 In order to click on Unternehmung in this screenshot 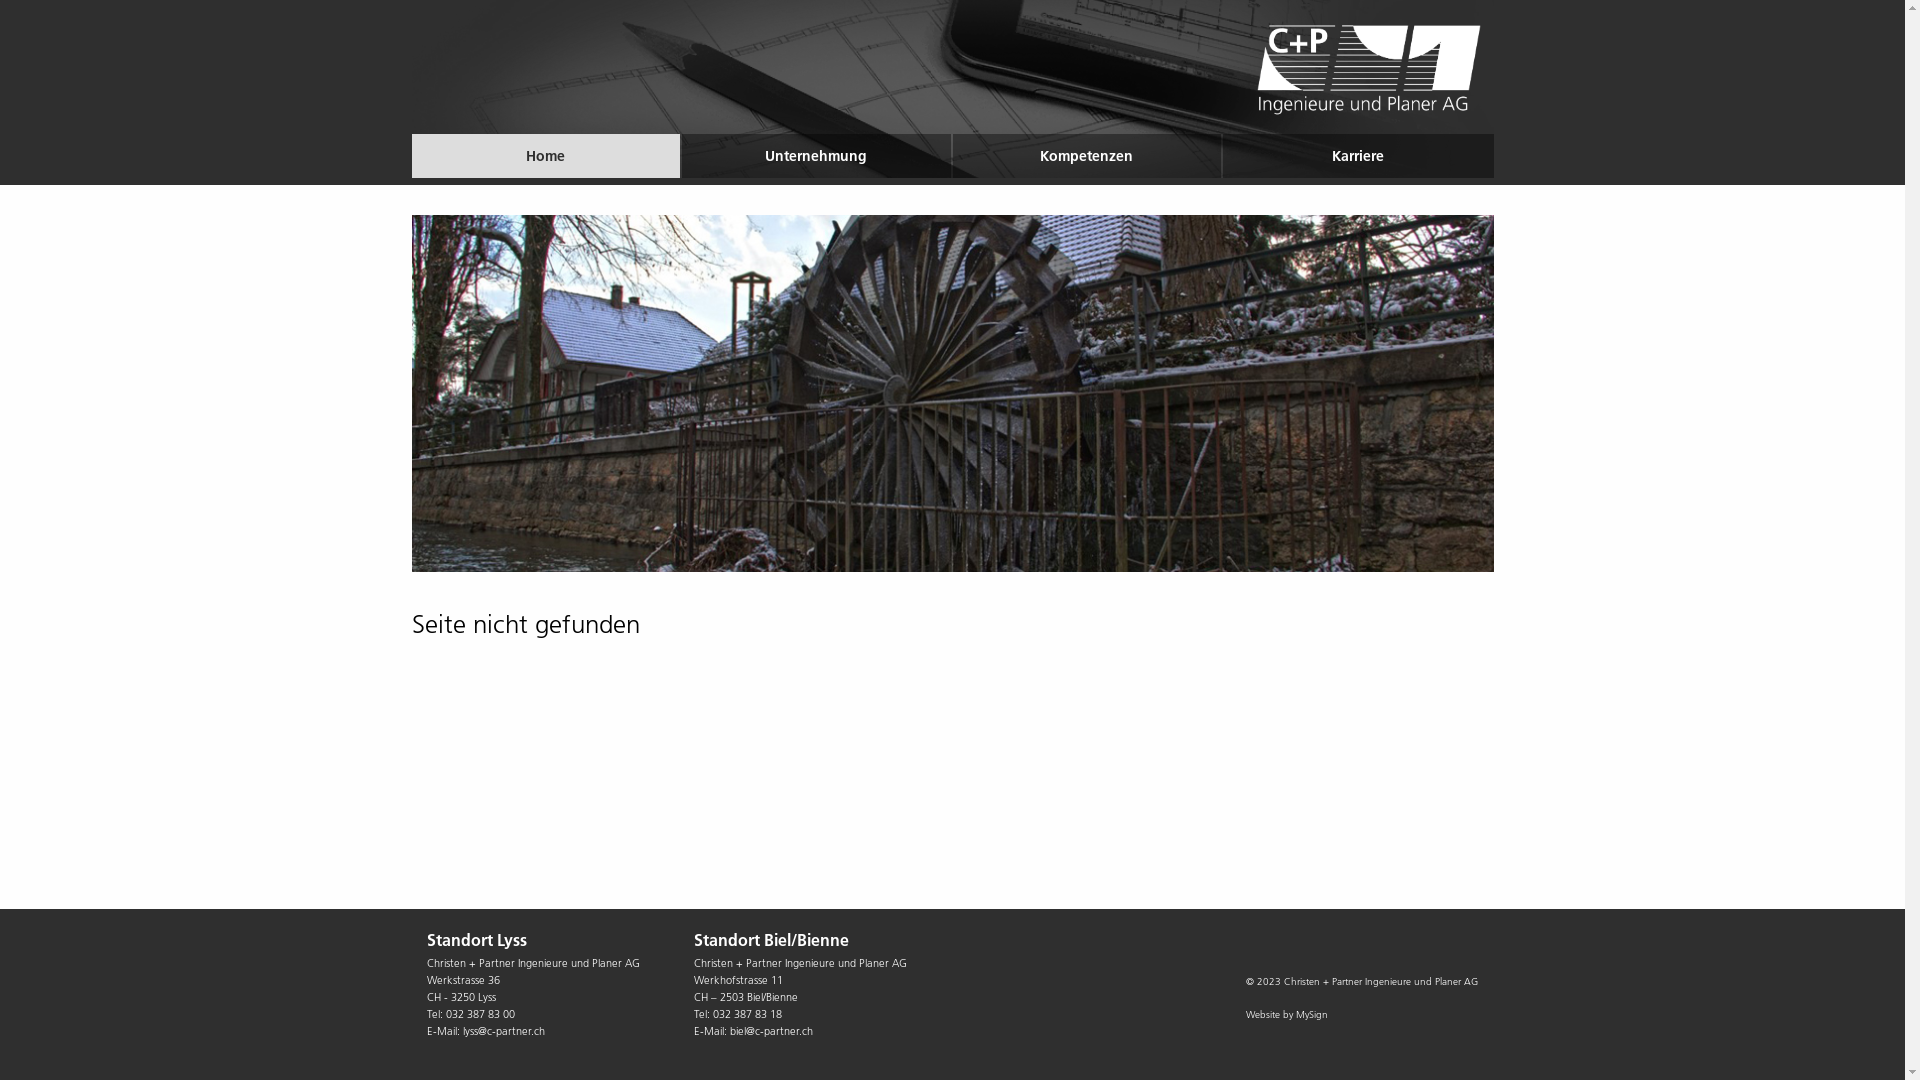, I will do `click(816, 156)`.